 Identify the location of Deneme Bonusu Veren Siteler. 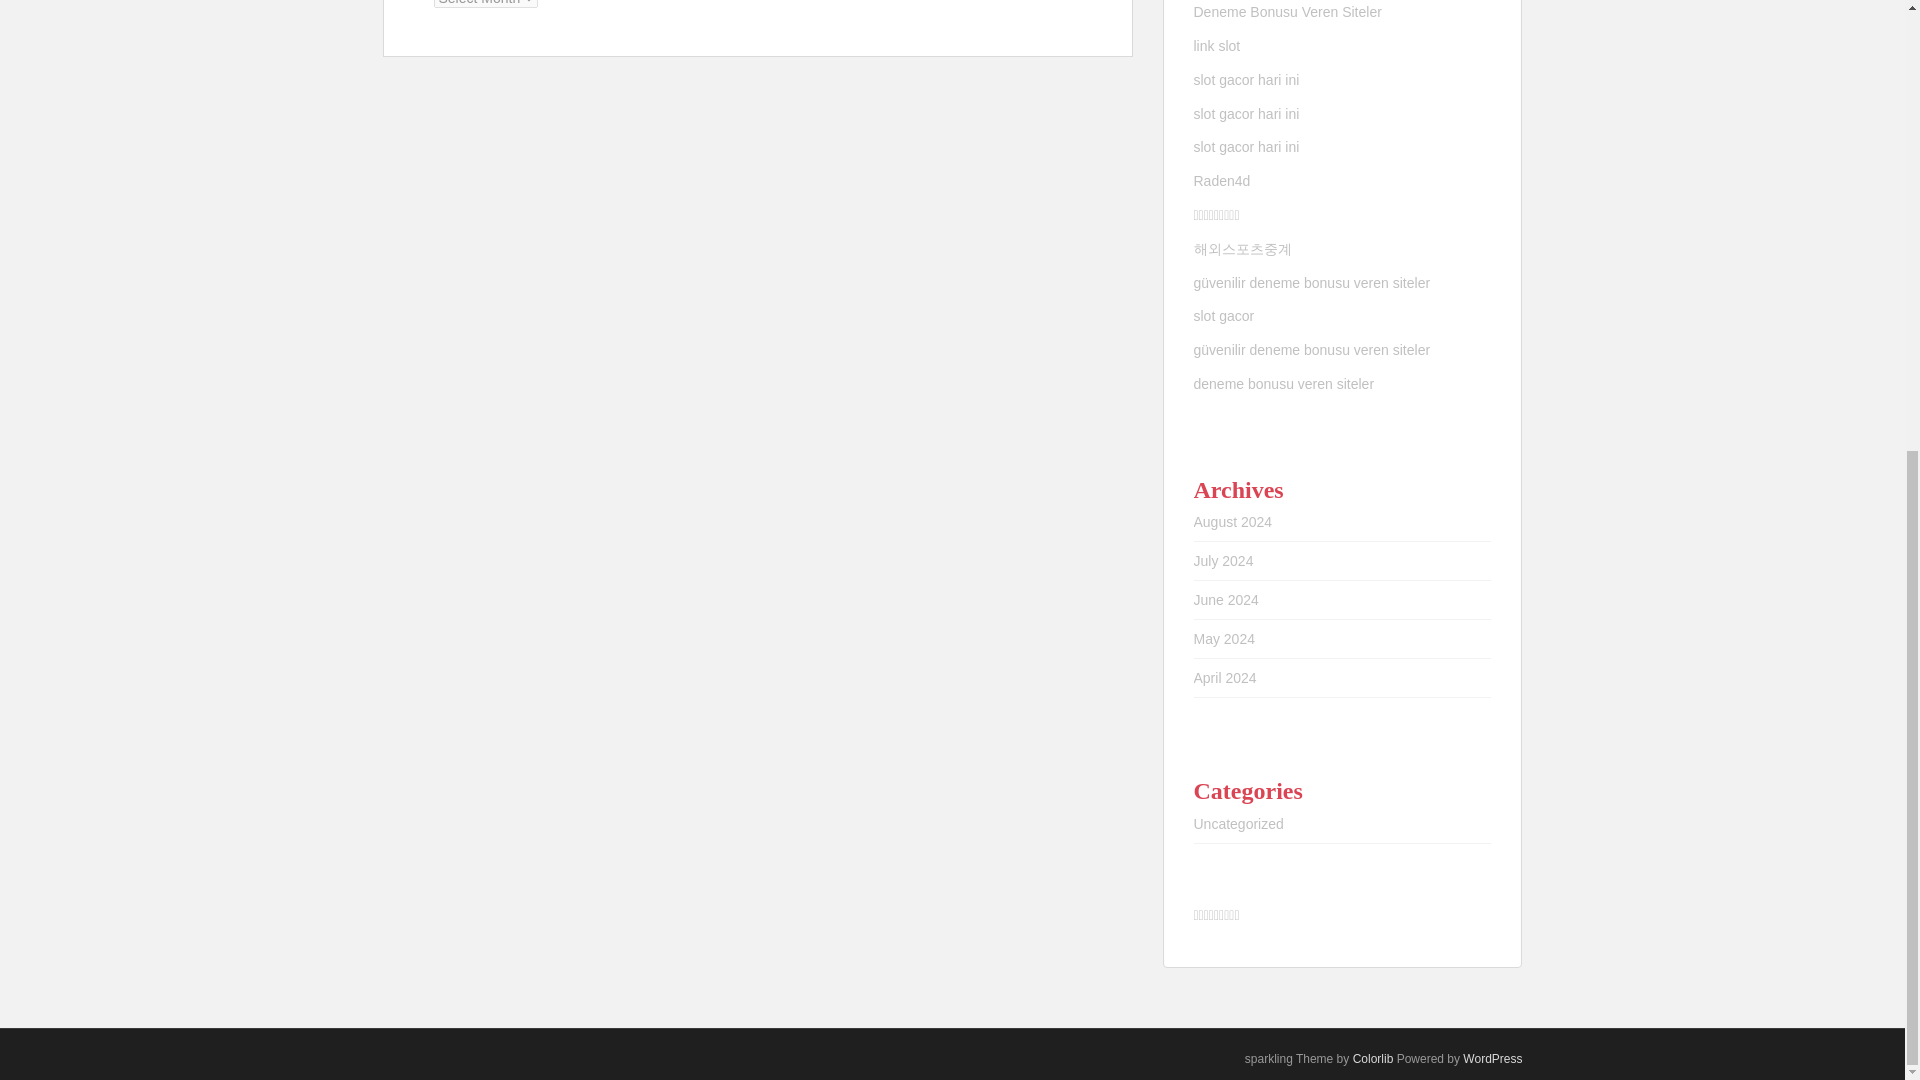
(1288, 12).